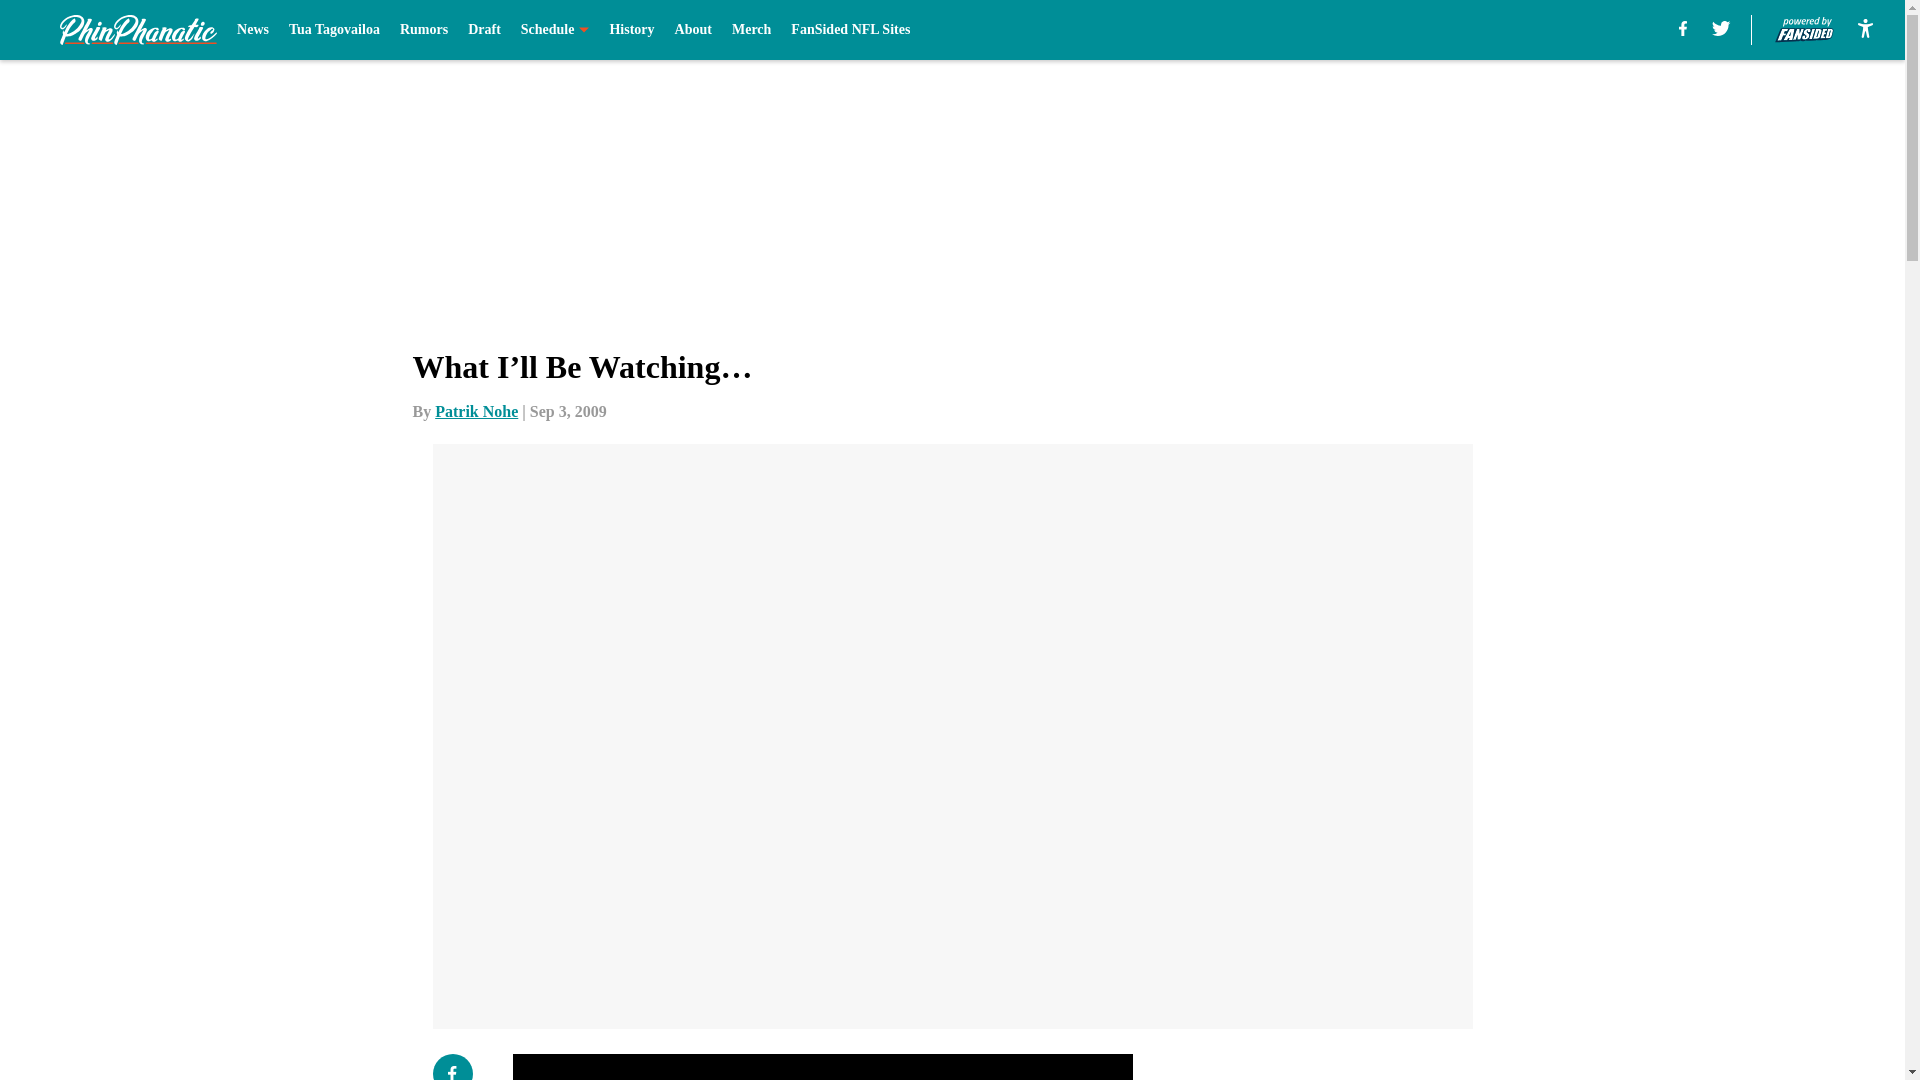 The height and width of the screenshot is (1080, 1920). I want to click on History, so click(631, 30).